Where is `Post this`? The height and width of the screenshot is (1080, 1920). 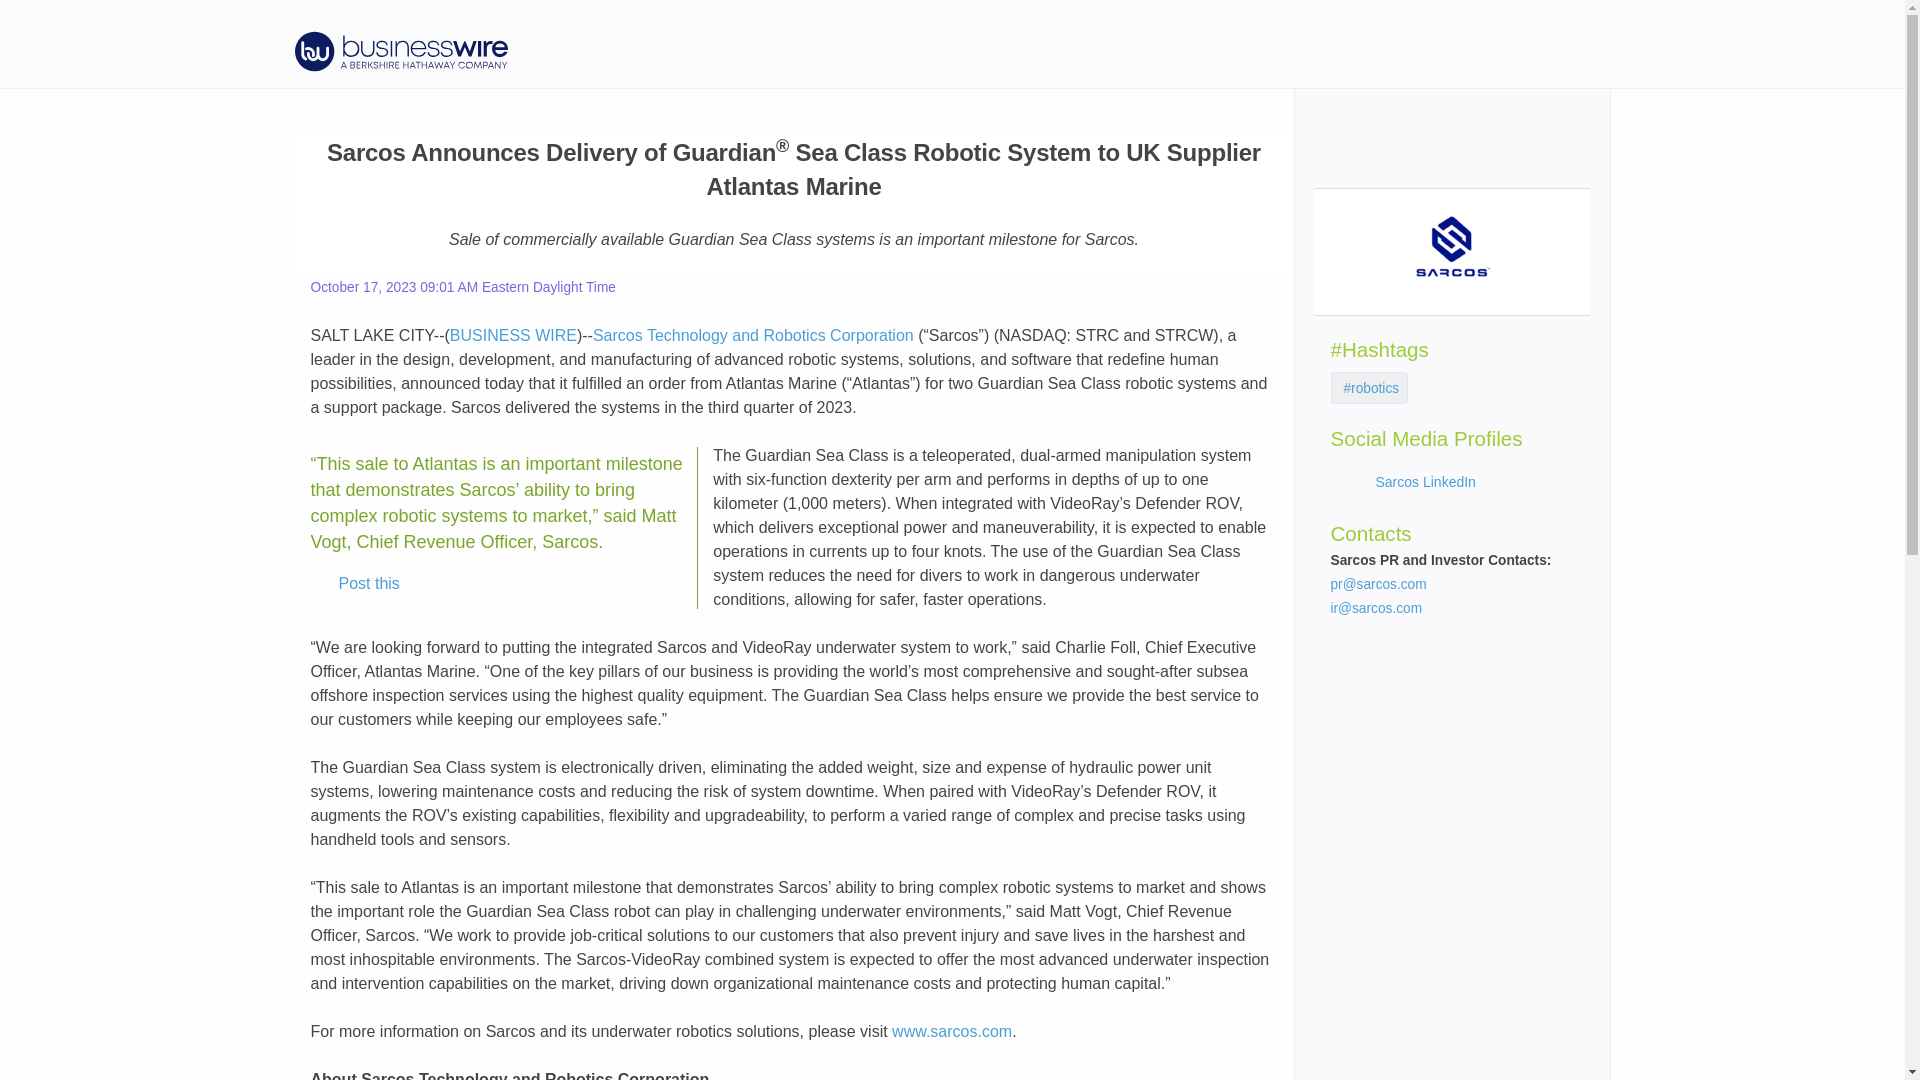
Post this is located at coordinates (355, 584).